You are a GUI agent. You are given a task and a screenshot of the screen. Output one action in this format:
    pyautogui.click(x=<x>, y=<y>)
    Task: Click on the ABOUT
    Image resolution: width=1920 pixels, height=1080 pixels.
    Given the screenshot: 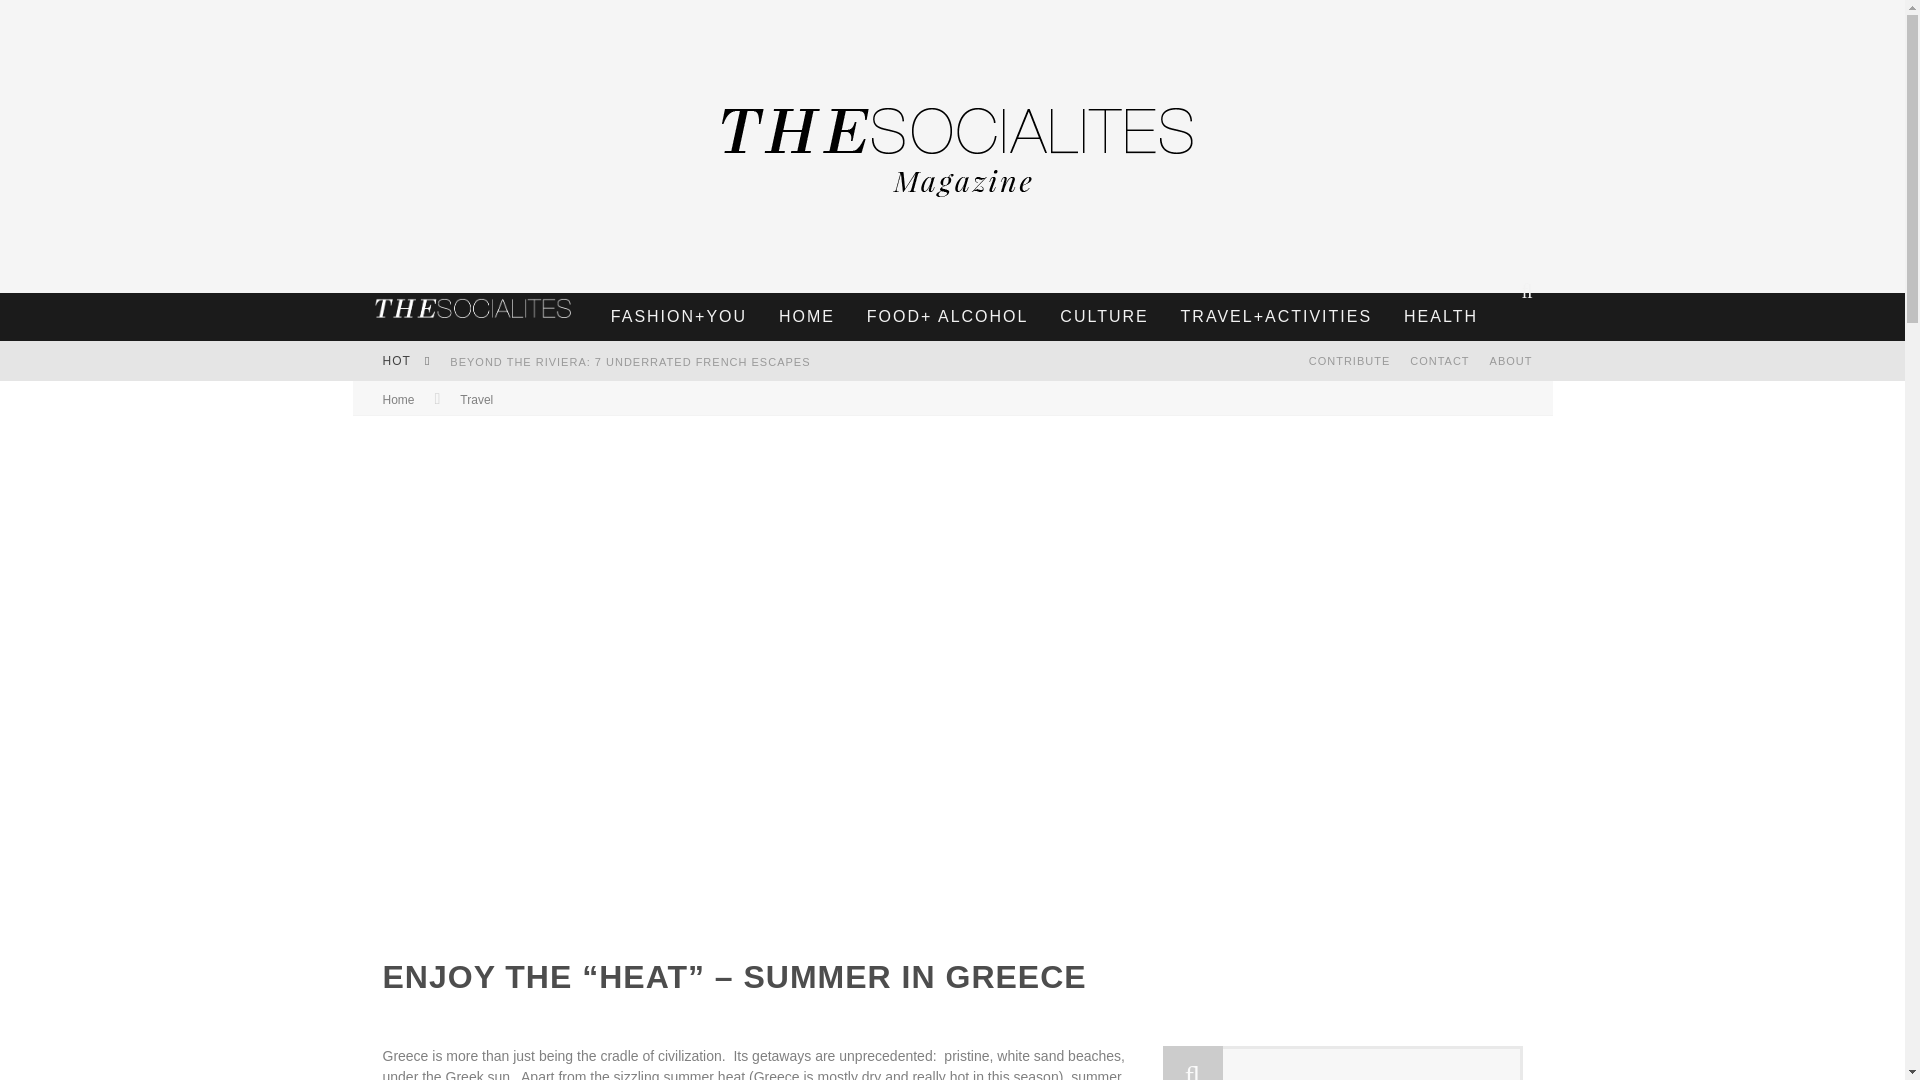 What is the action you would take?
    pyautogui.click(x=1512, y=361)
    